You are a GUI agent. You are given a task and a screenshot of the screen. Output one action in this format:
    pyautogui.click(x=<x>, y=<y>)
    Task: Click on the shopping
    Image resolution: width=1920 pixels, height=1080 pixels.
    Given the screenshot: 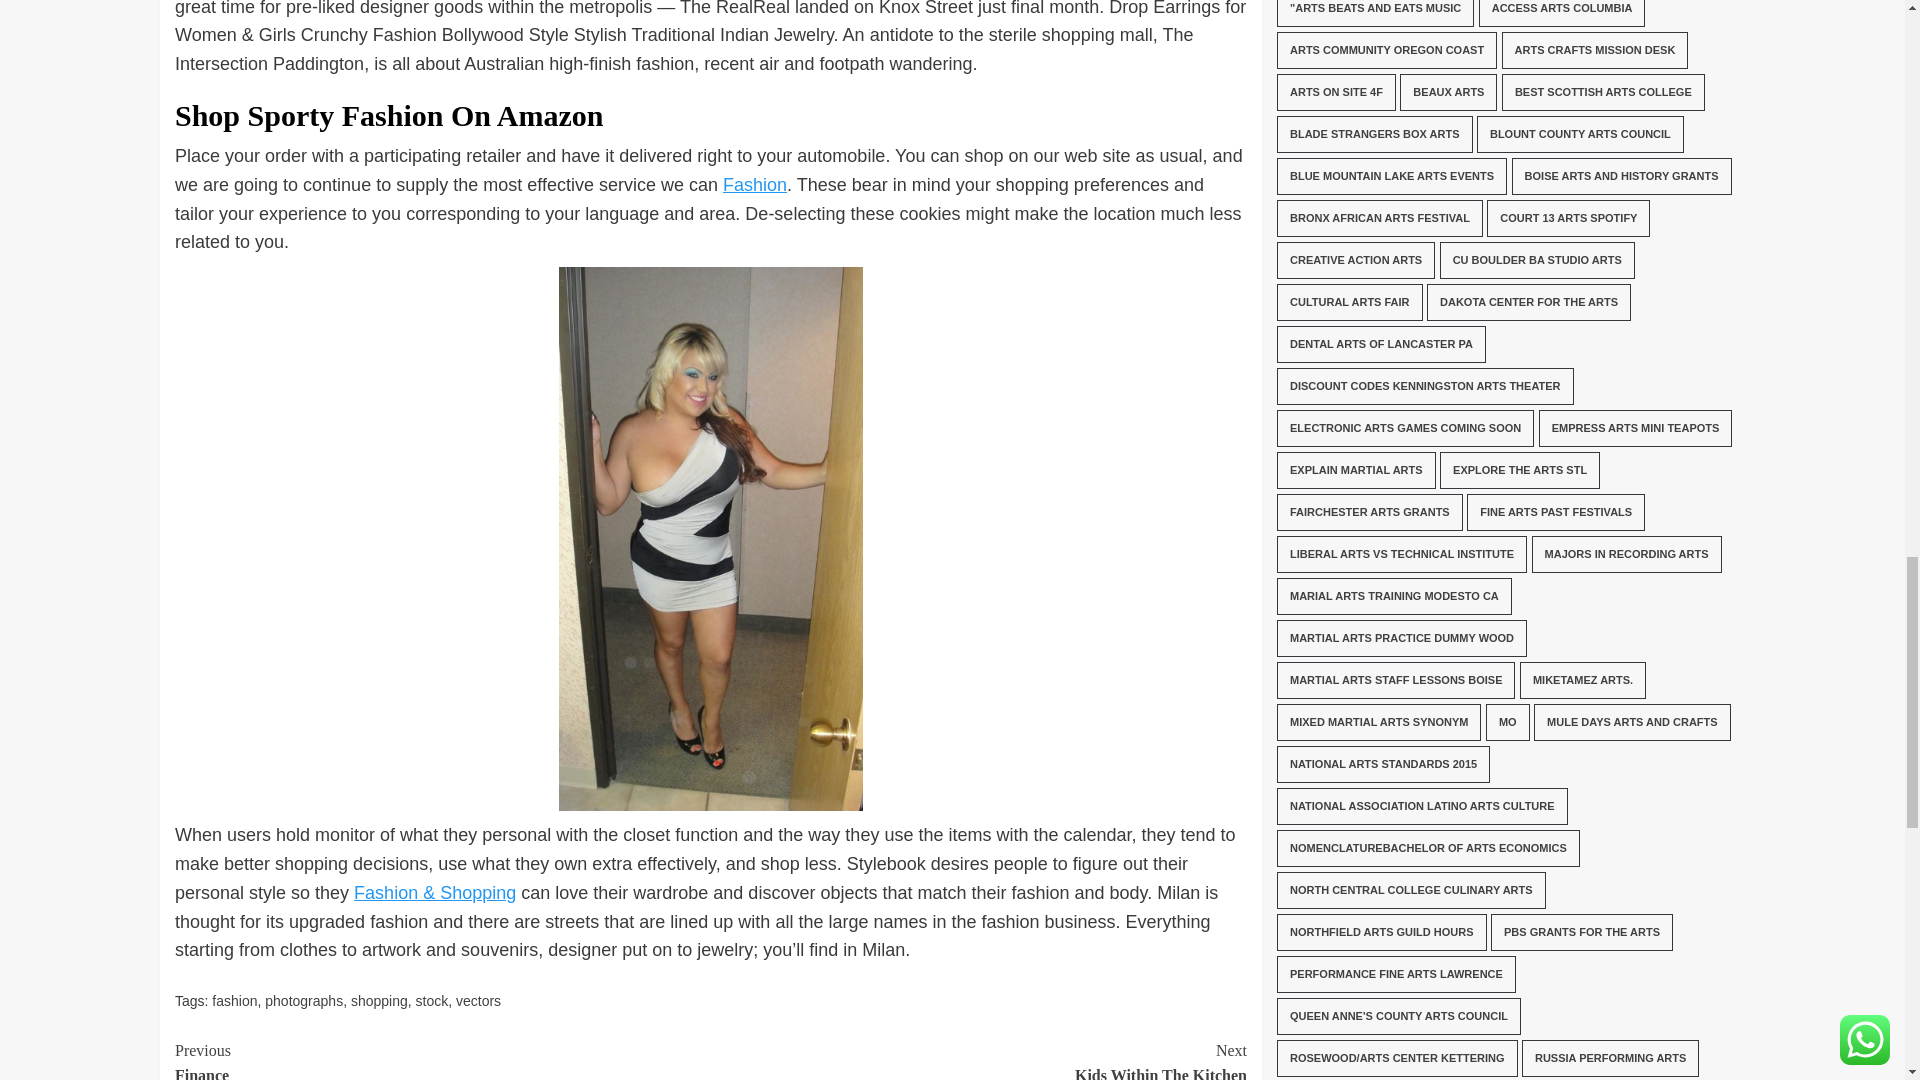 What is the action you would take?
    pyautogui.click(x=1300, y=759)
    